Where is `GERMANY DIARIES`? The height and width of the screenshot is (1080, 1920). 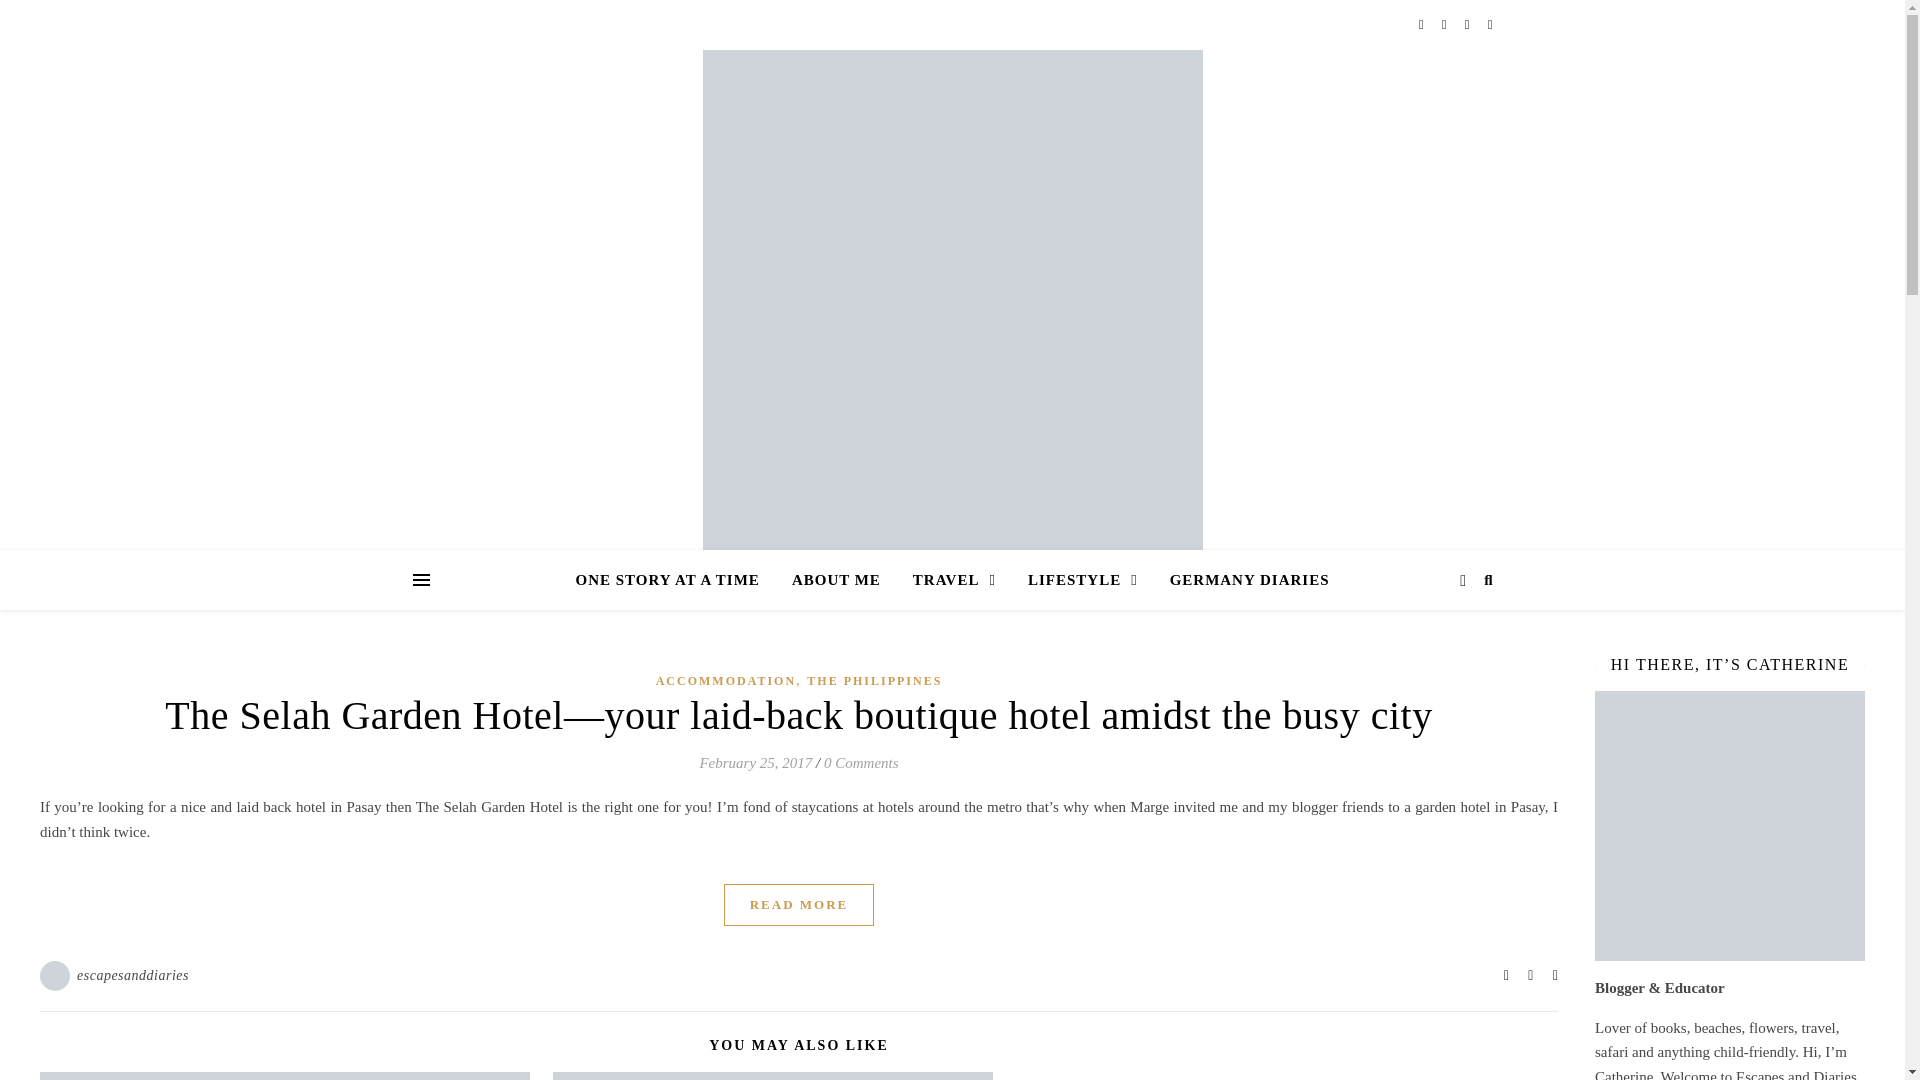
GERMANY DIARIES is located at coordinates (1242, 580).